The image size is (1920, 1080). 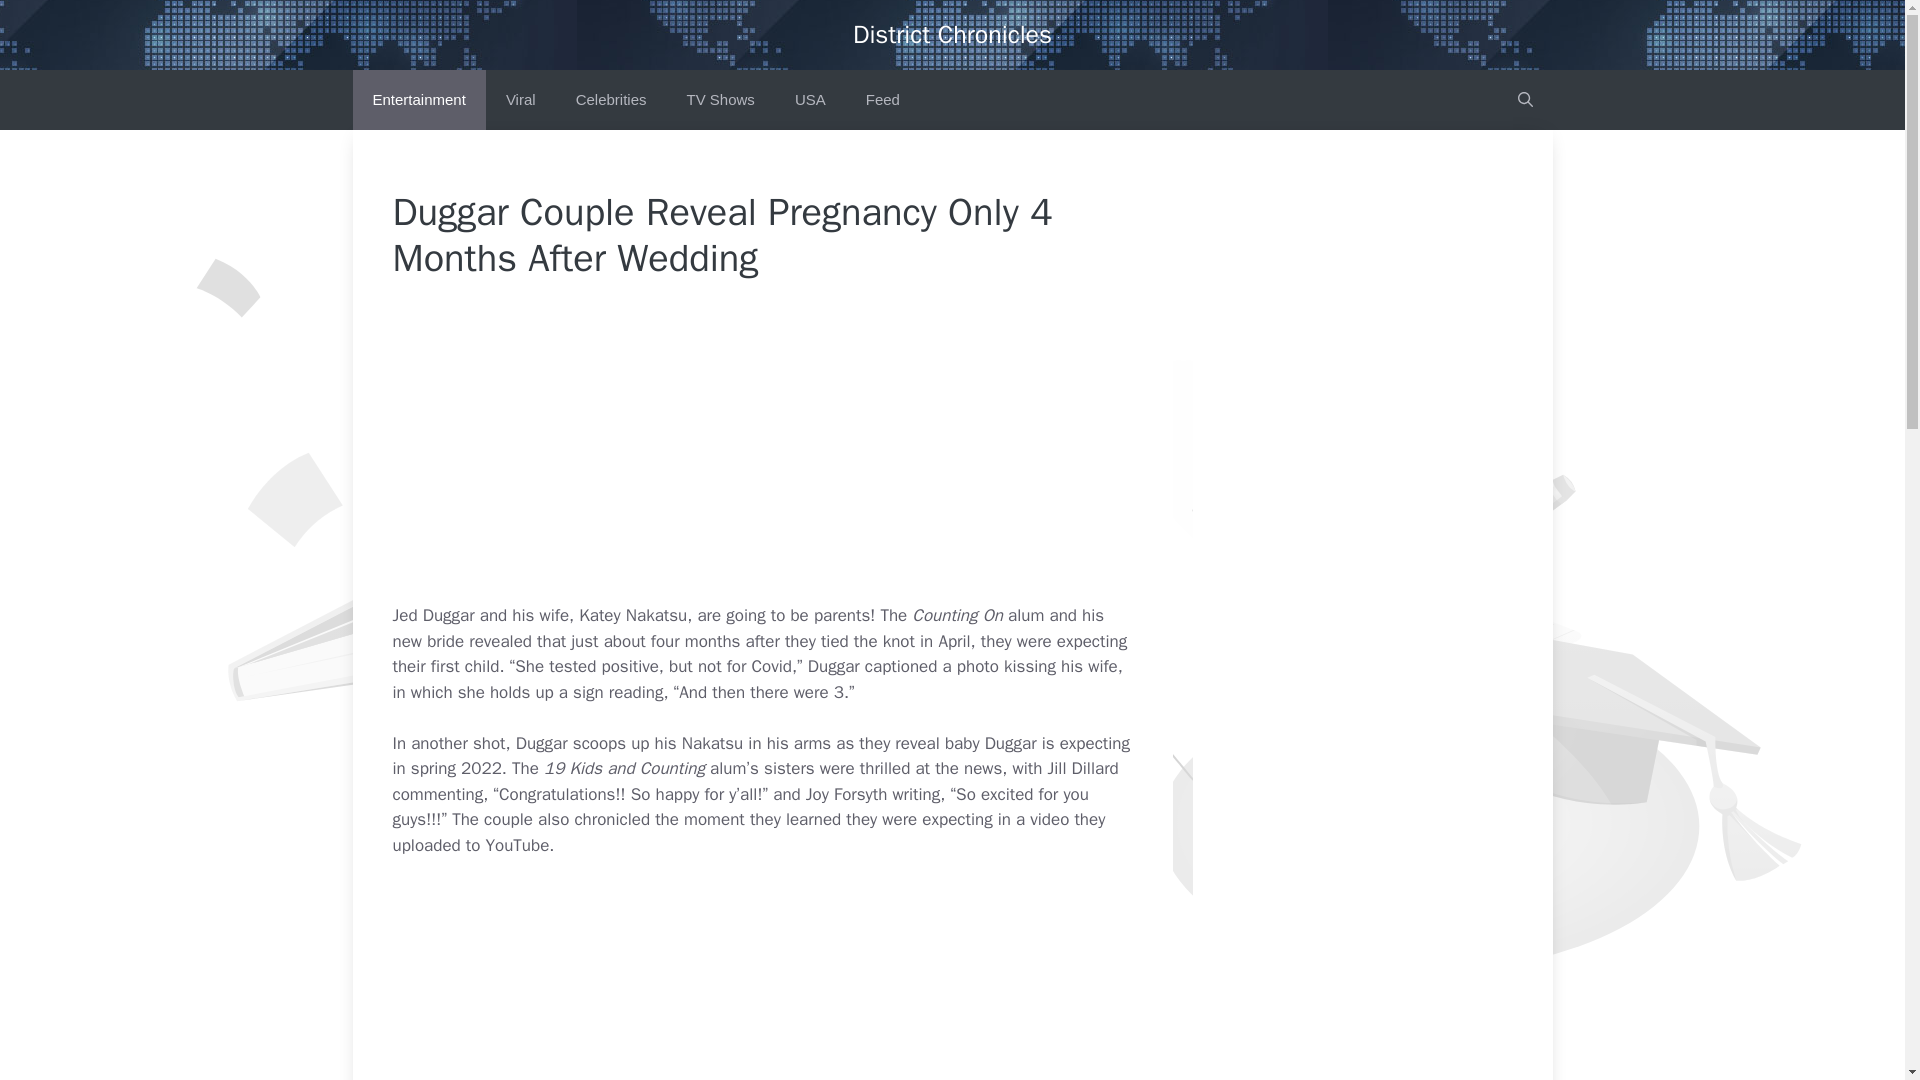 What do you see at coordinates (720, 100) in the screenshot?
I see `TV Shows` at bounding box center [720, 100].